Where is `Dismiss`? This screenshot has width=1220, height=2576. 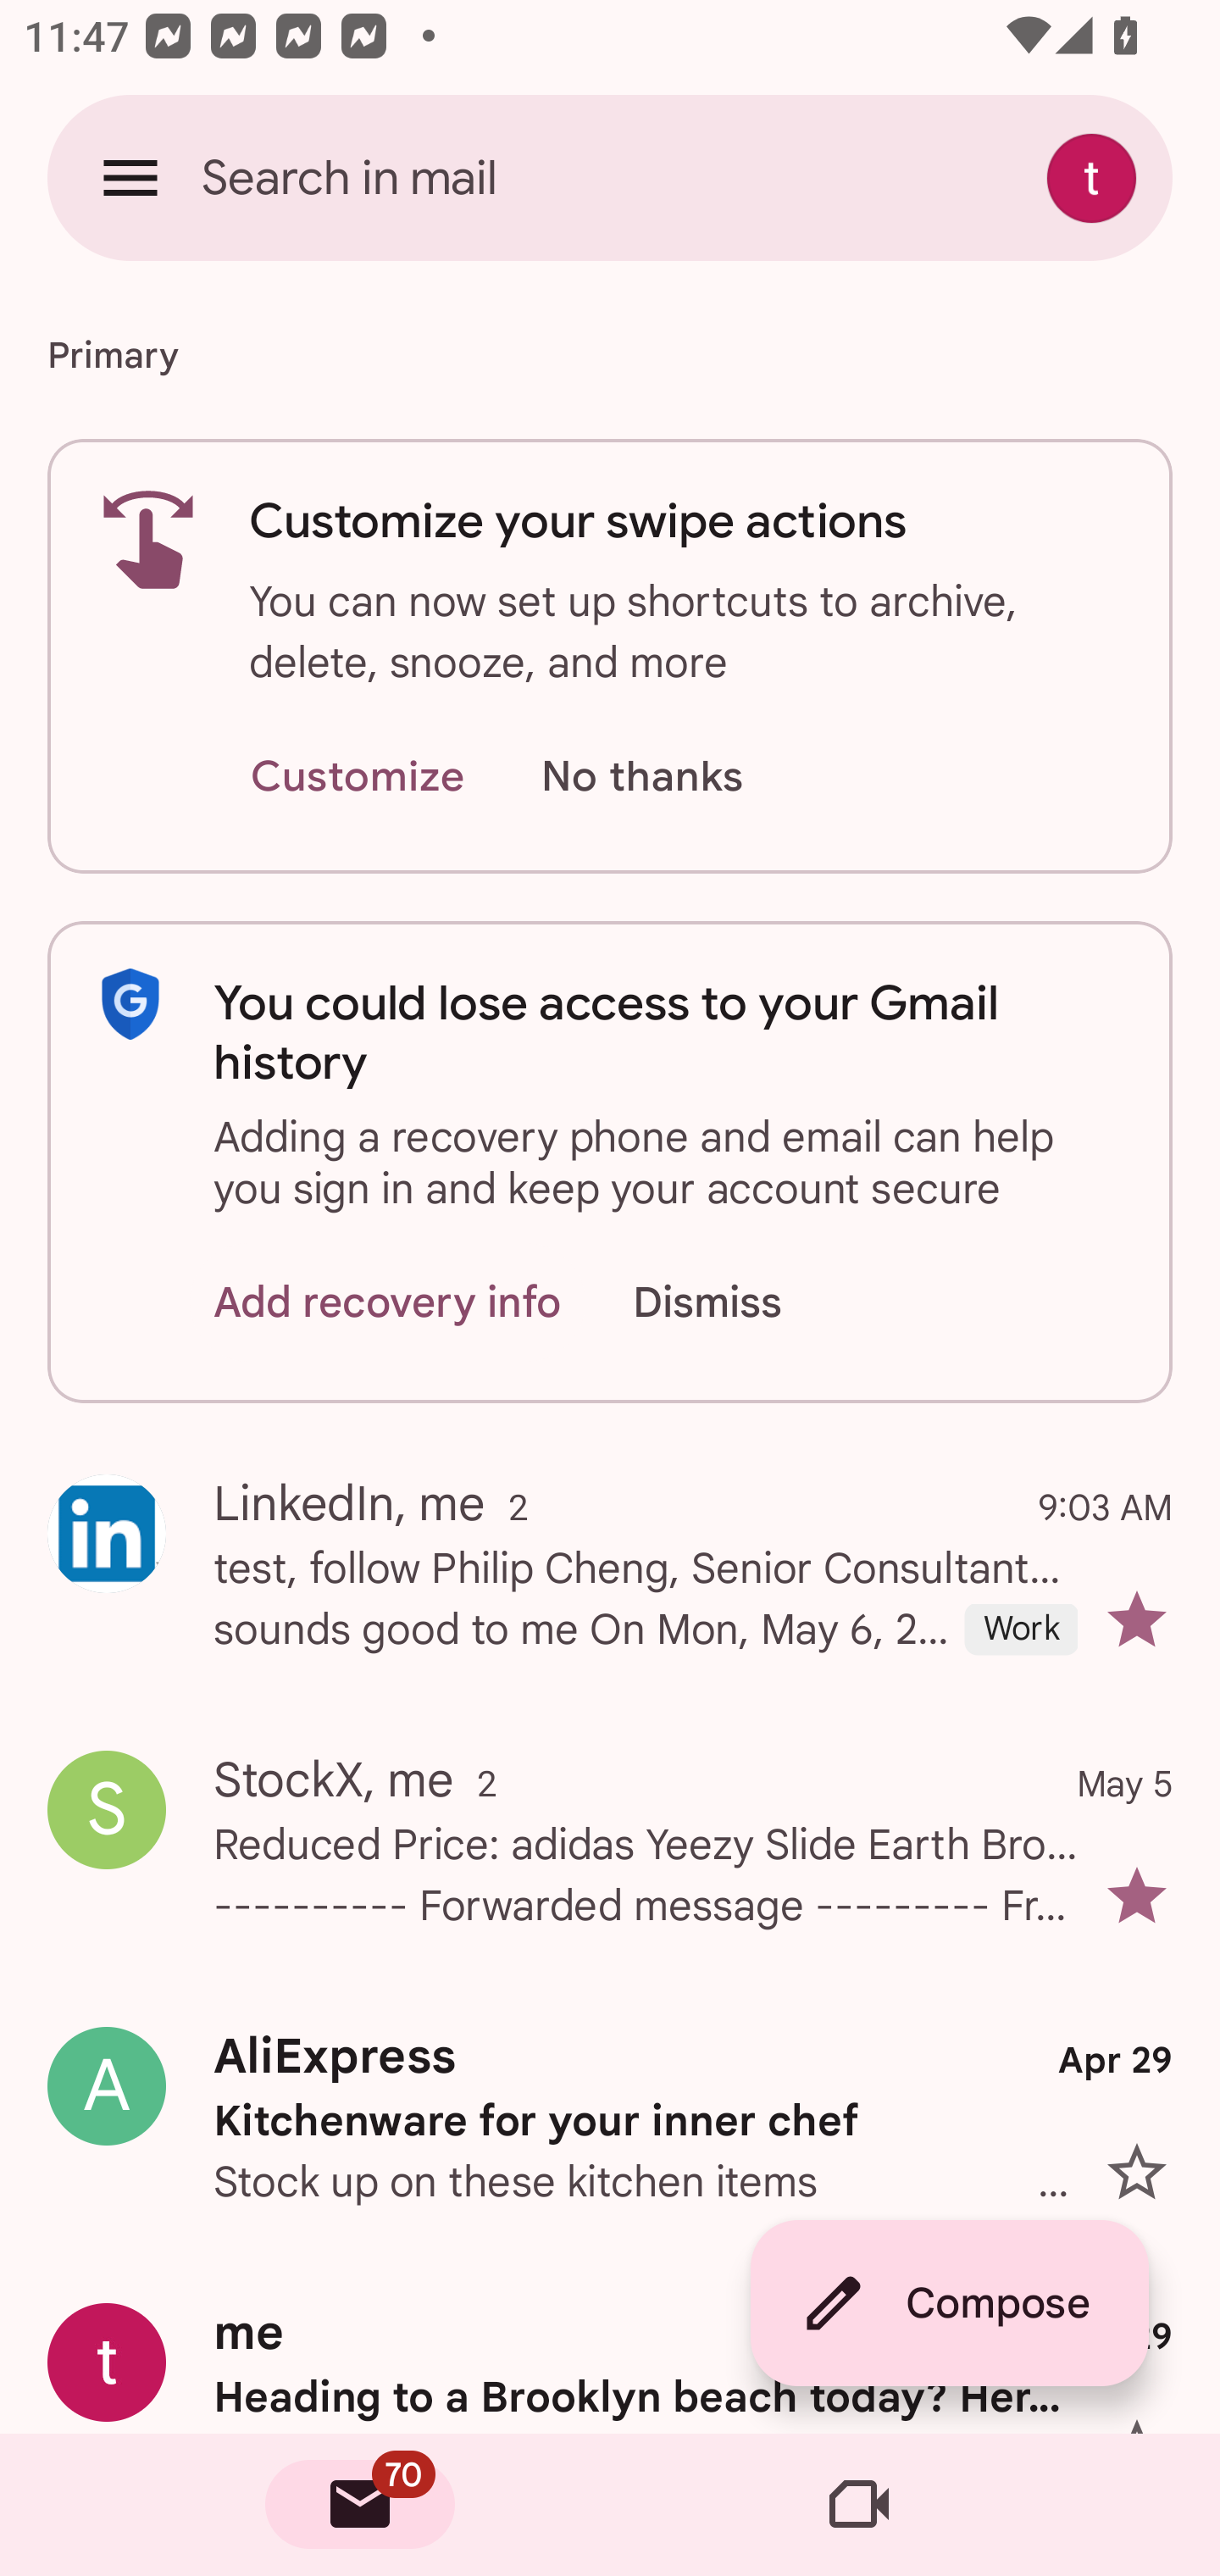 Dismiss is located at coordinates (739, 1302).